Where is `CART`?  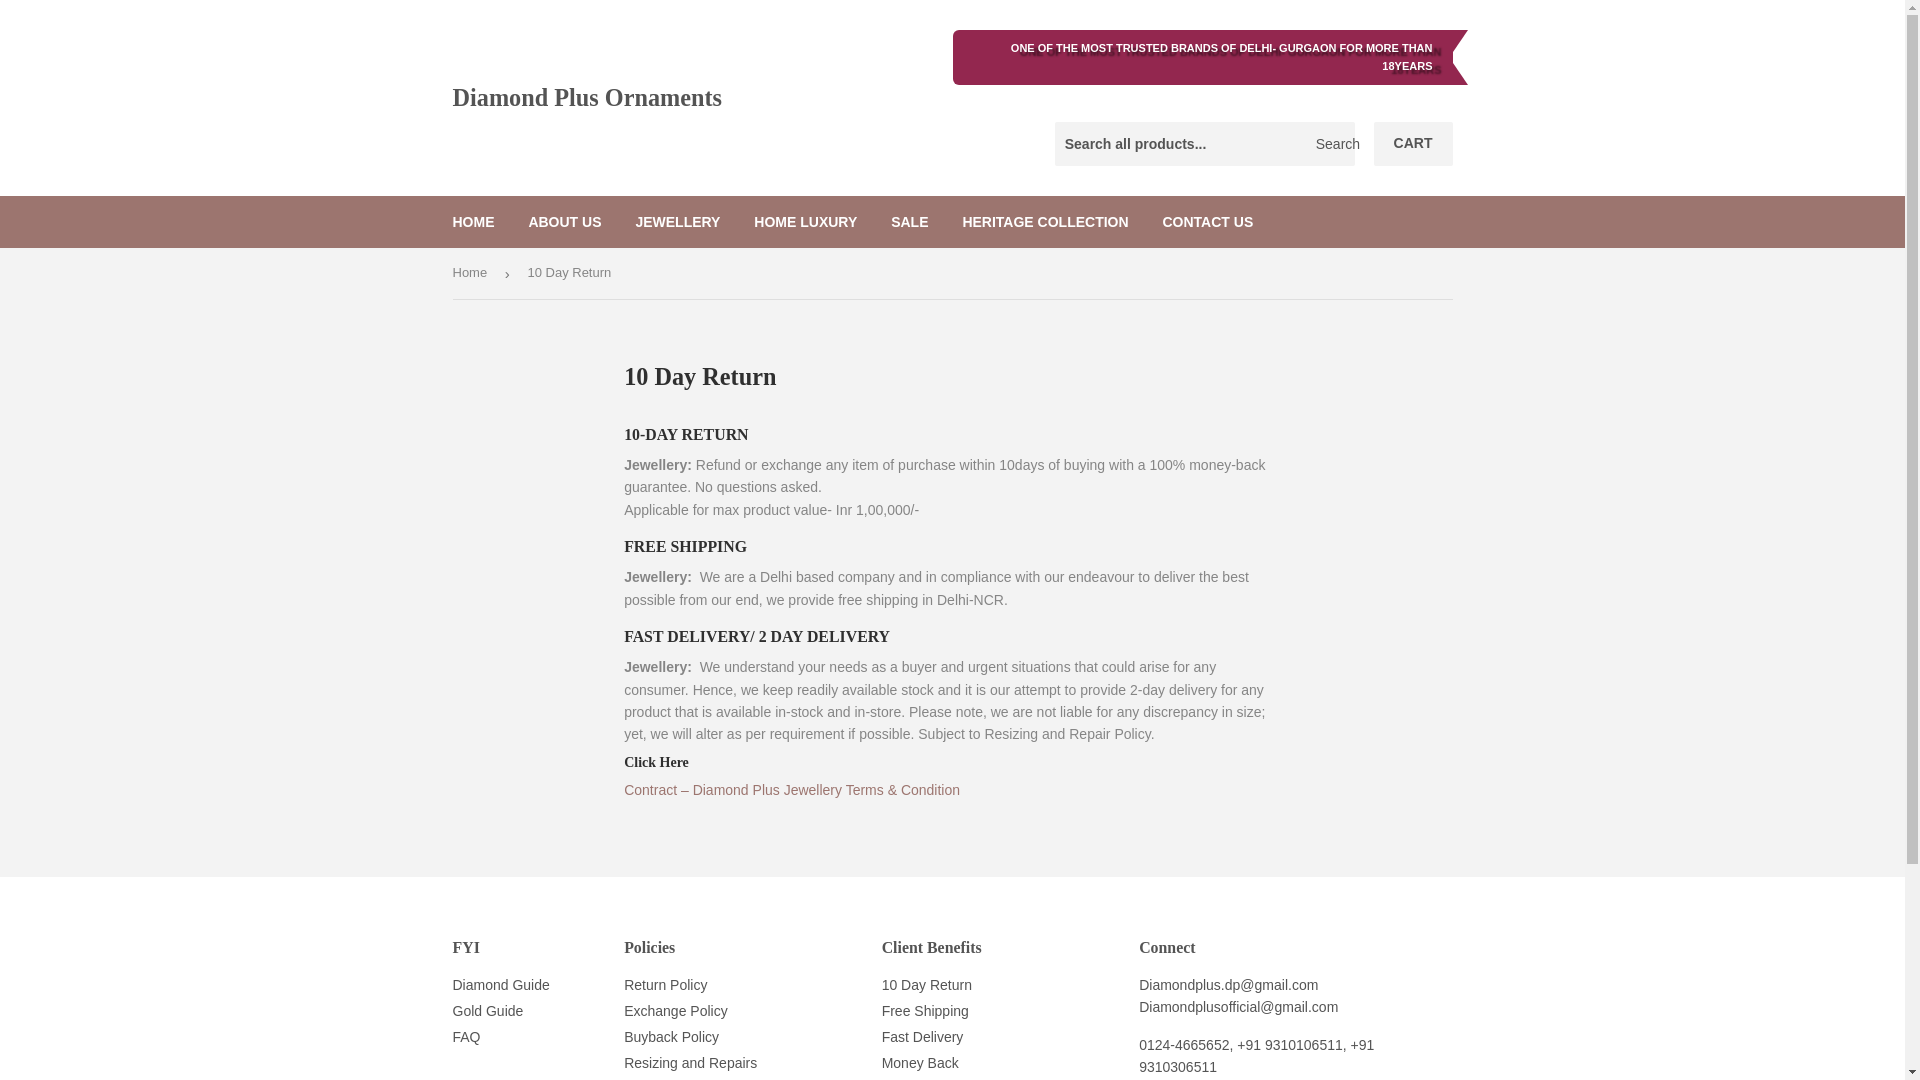
CART is located at coordinates (1414, 144).